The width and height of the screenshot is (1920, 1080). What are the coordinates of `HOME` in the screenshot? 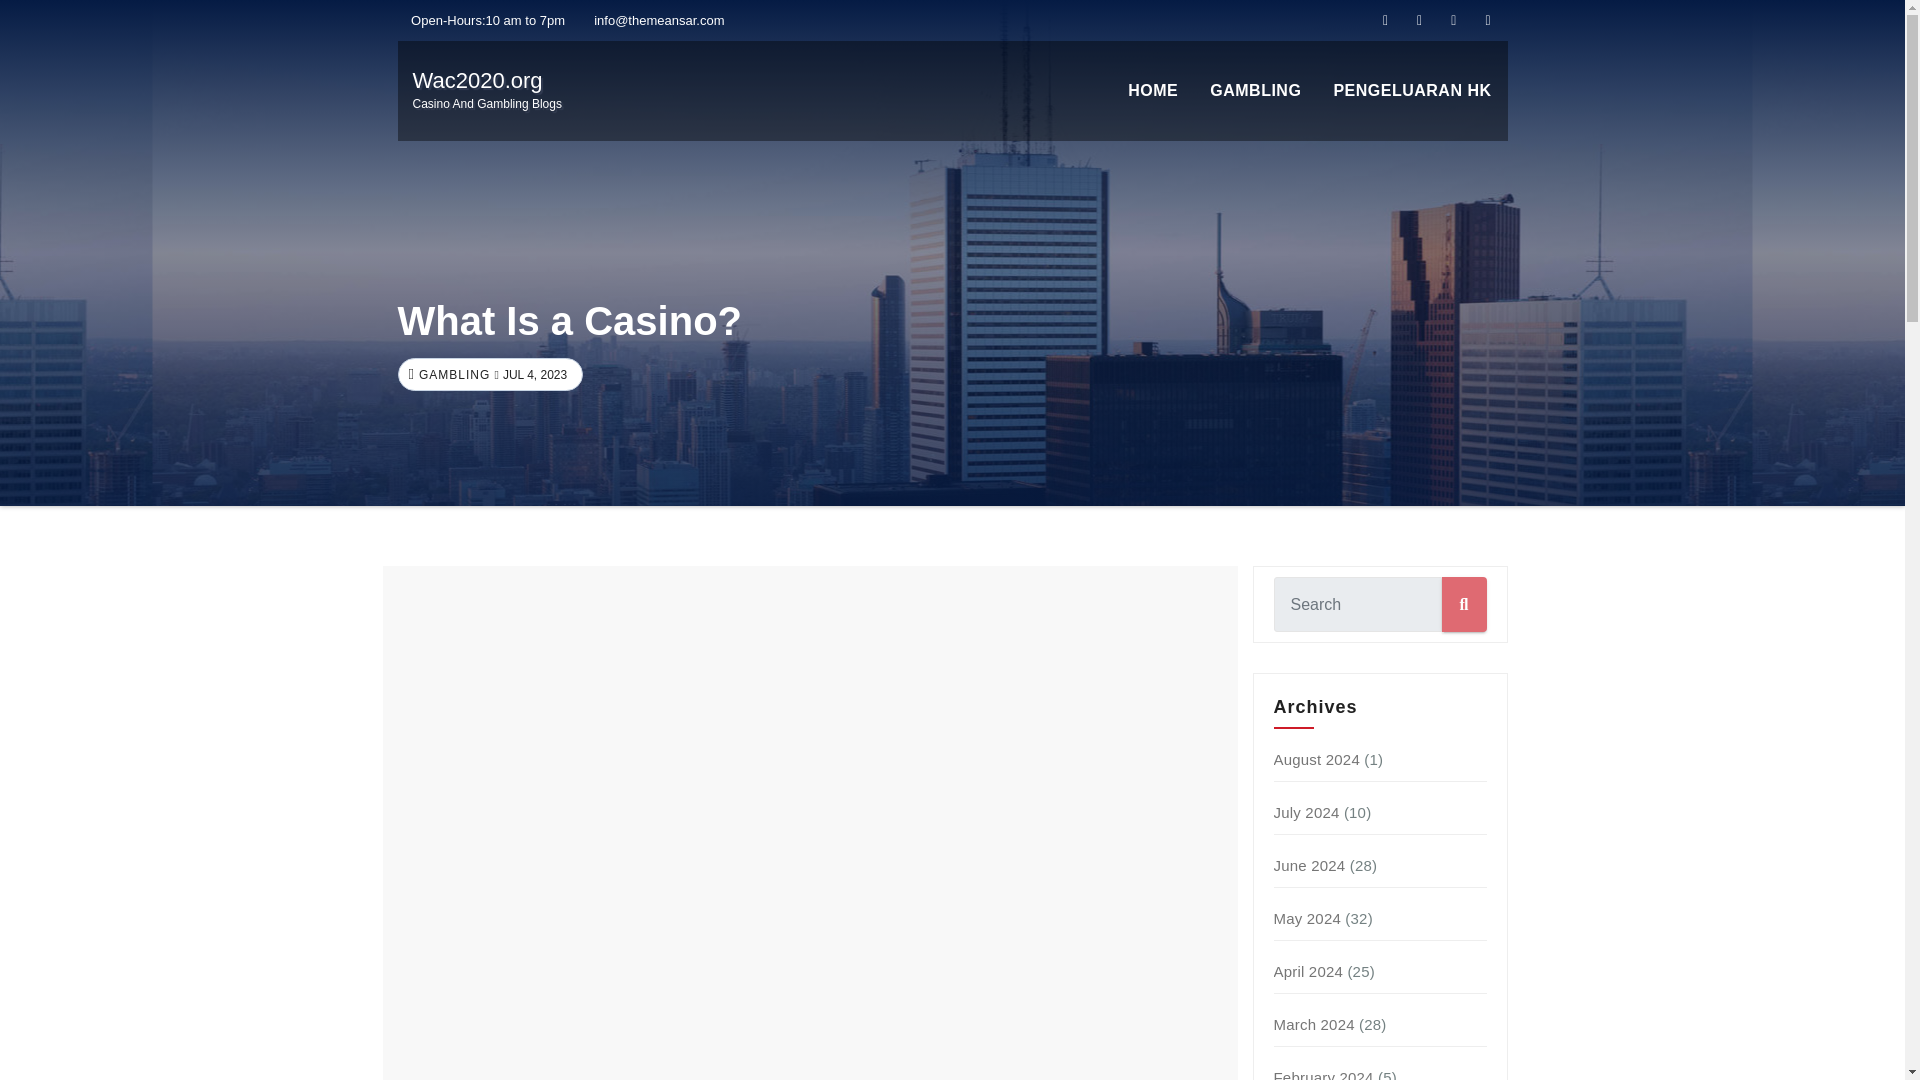 It's located at (486, 90).